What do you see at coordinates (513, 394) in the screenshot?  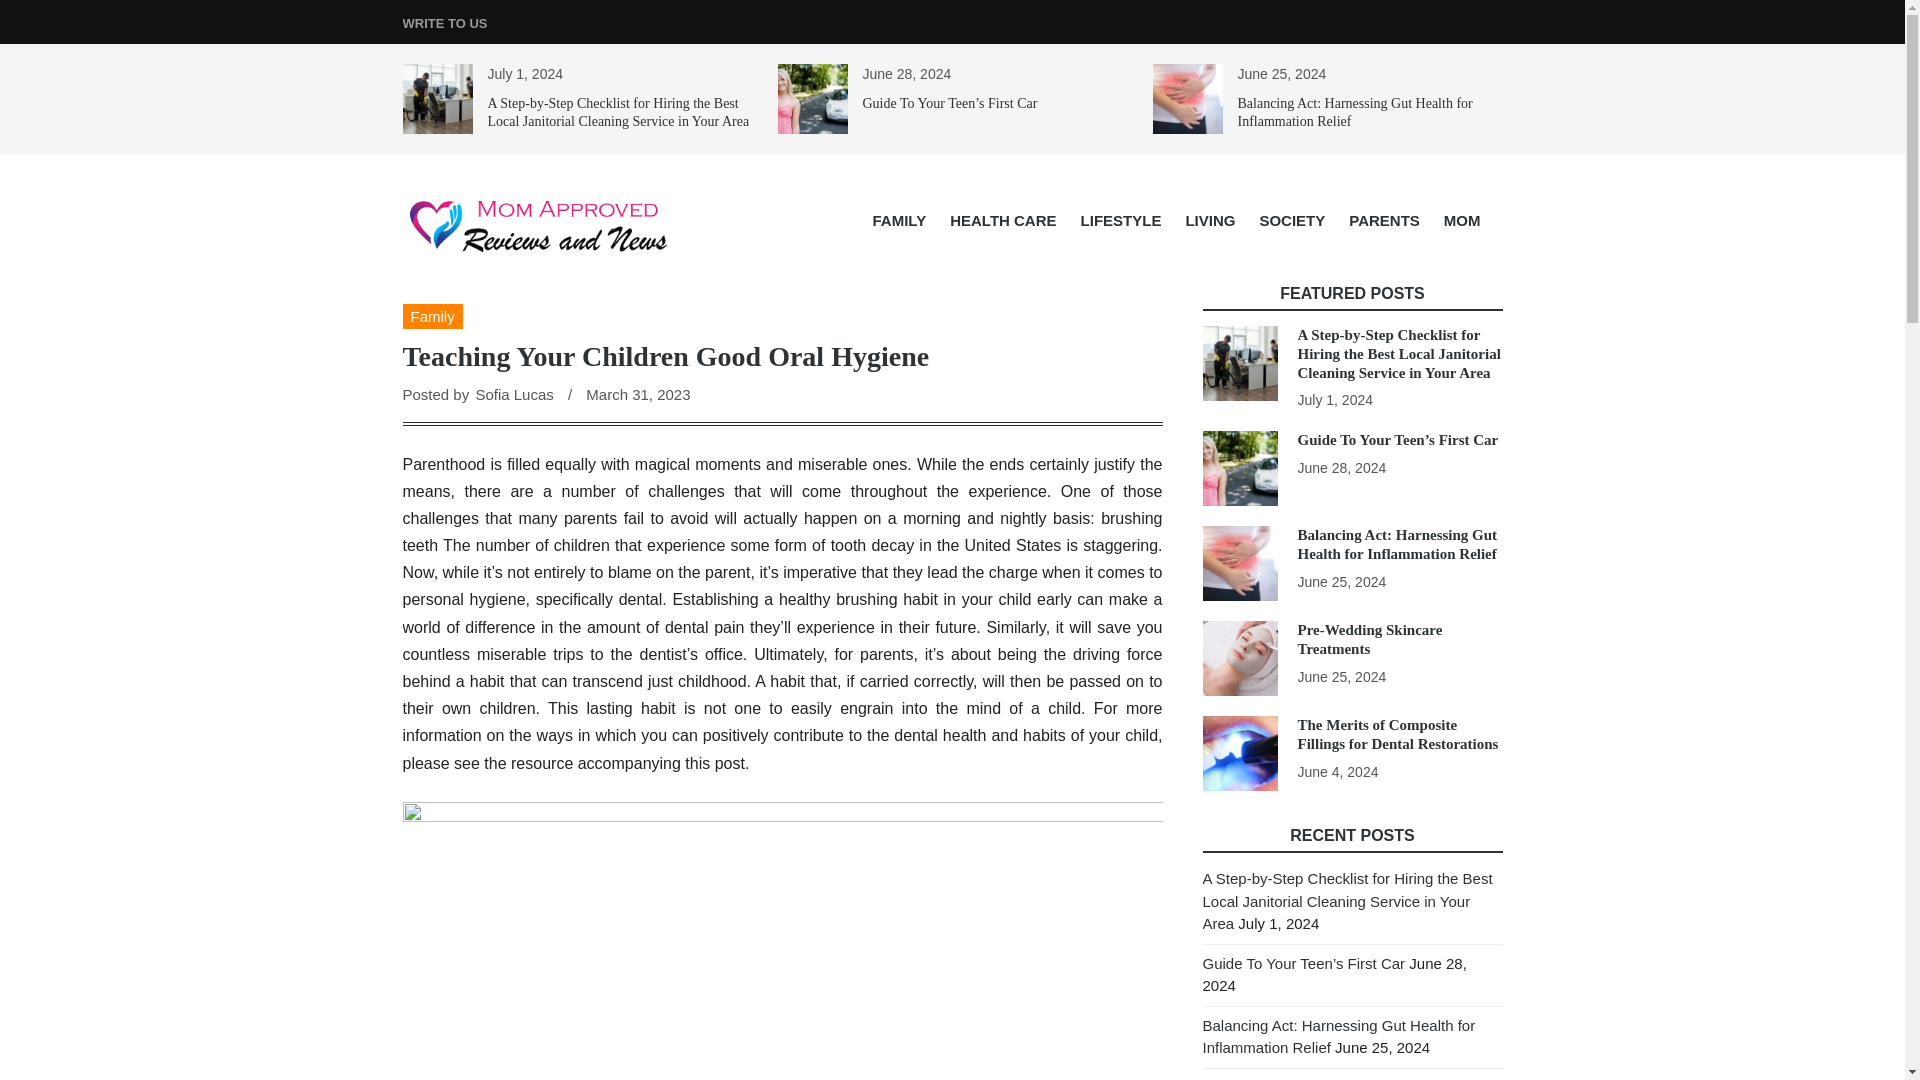 I see `Sofia Lucas` at bounding box center [513, 394].